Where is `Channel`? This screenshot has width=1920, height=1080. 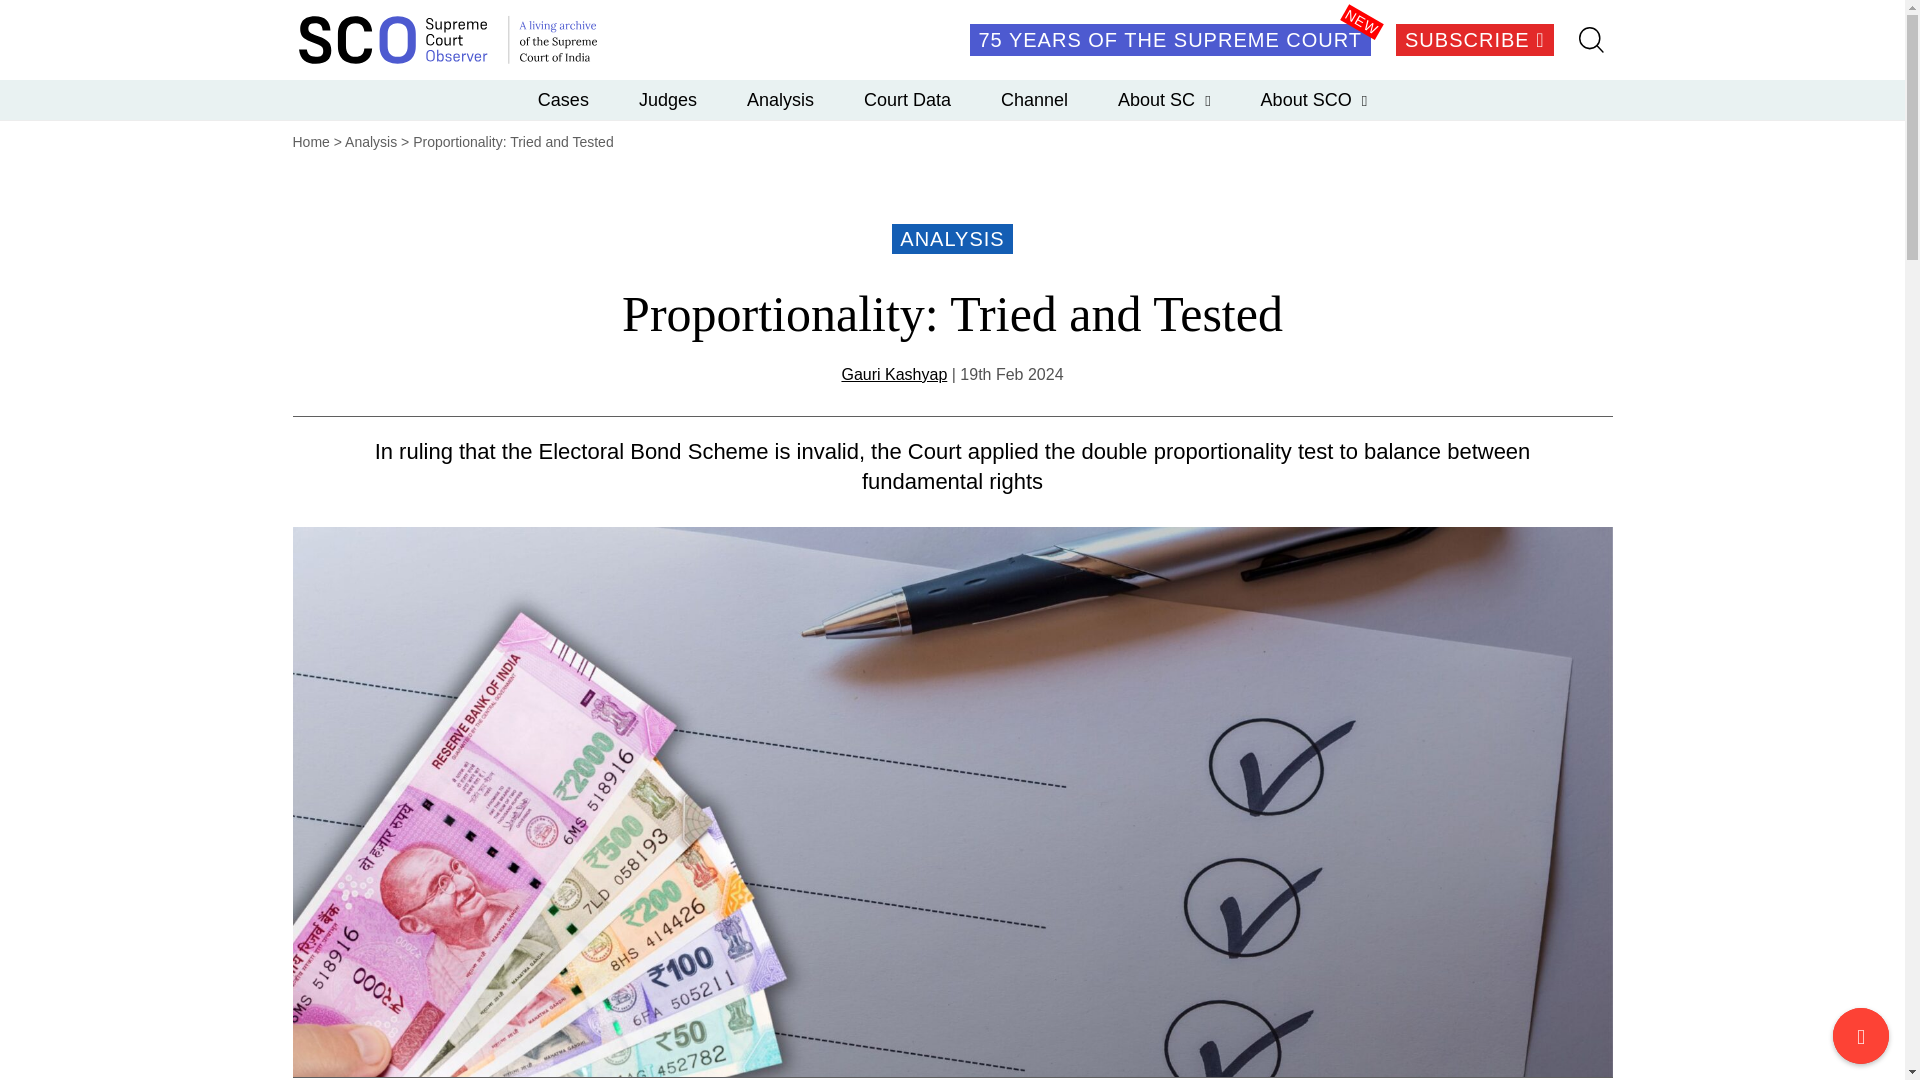
Channel is located at coordinates (1034, 99).